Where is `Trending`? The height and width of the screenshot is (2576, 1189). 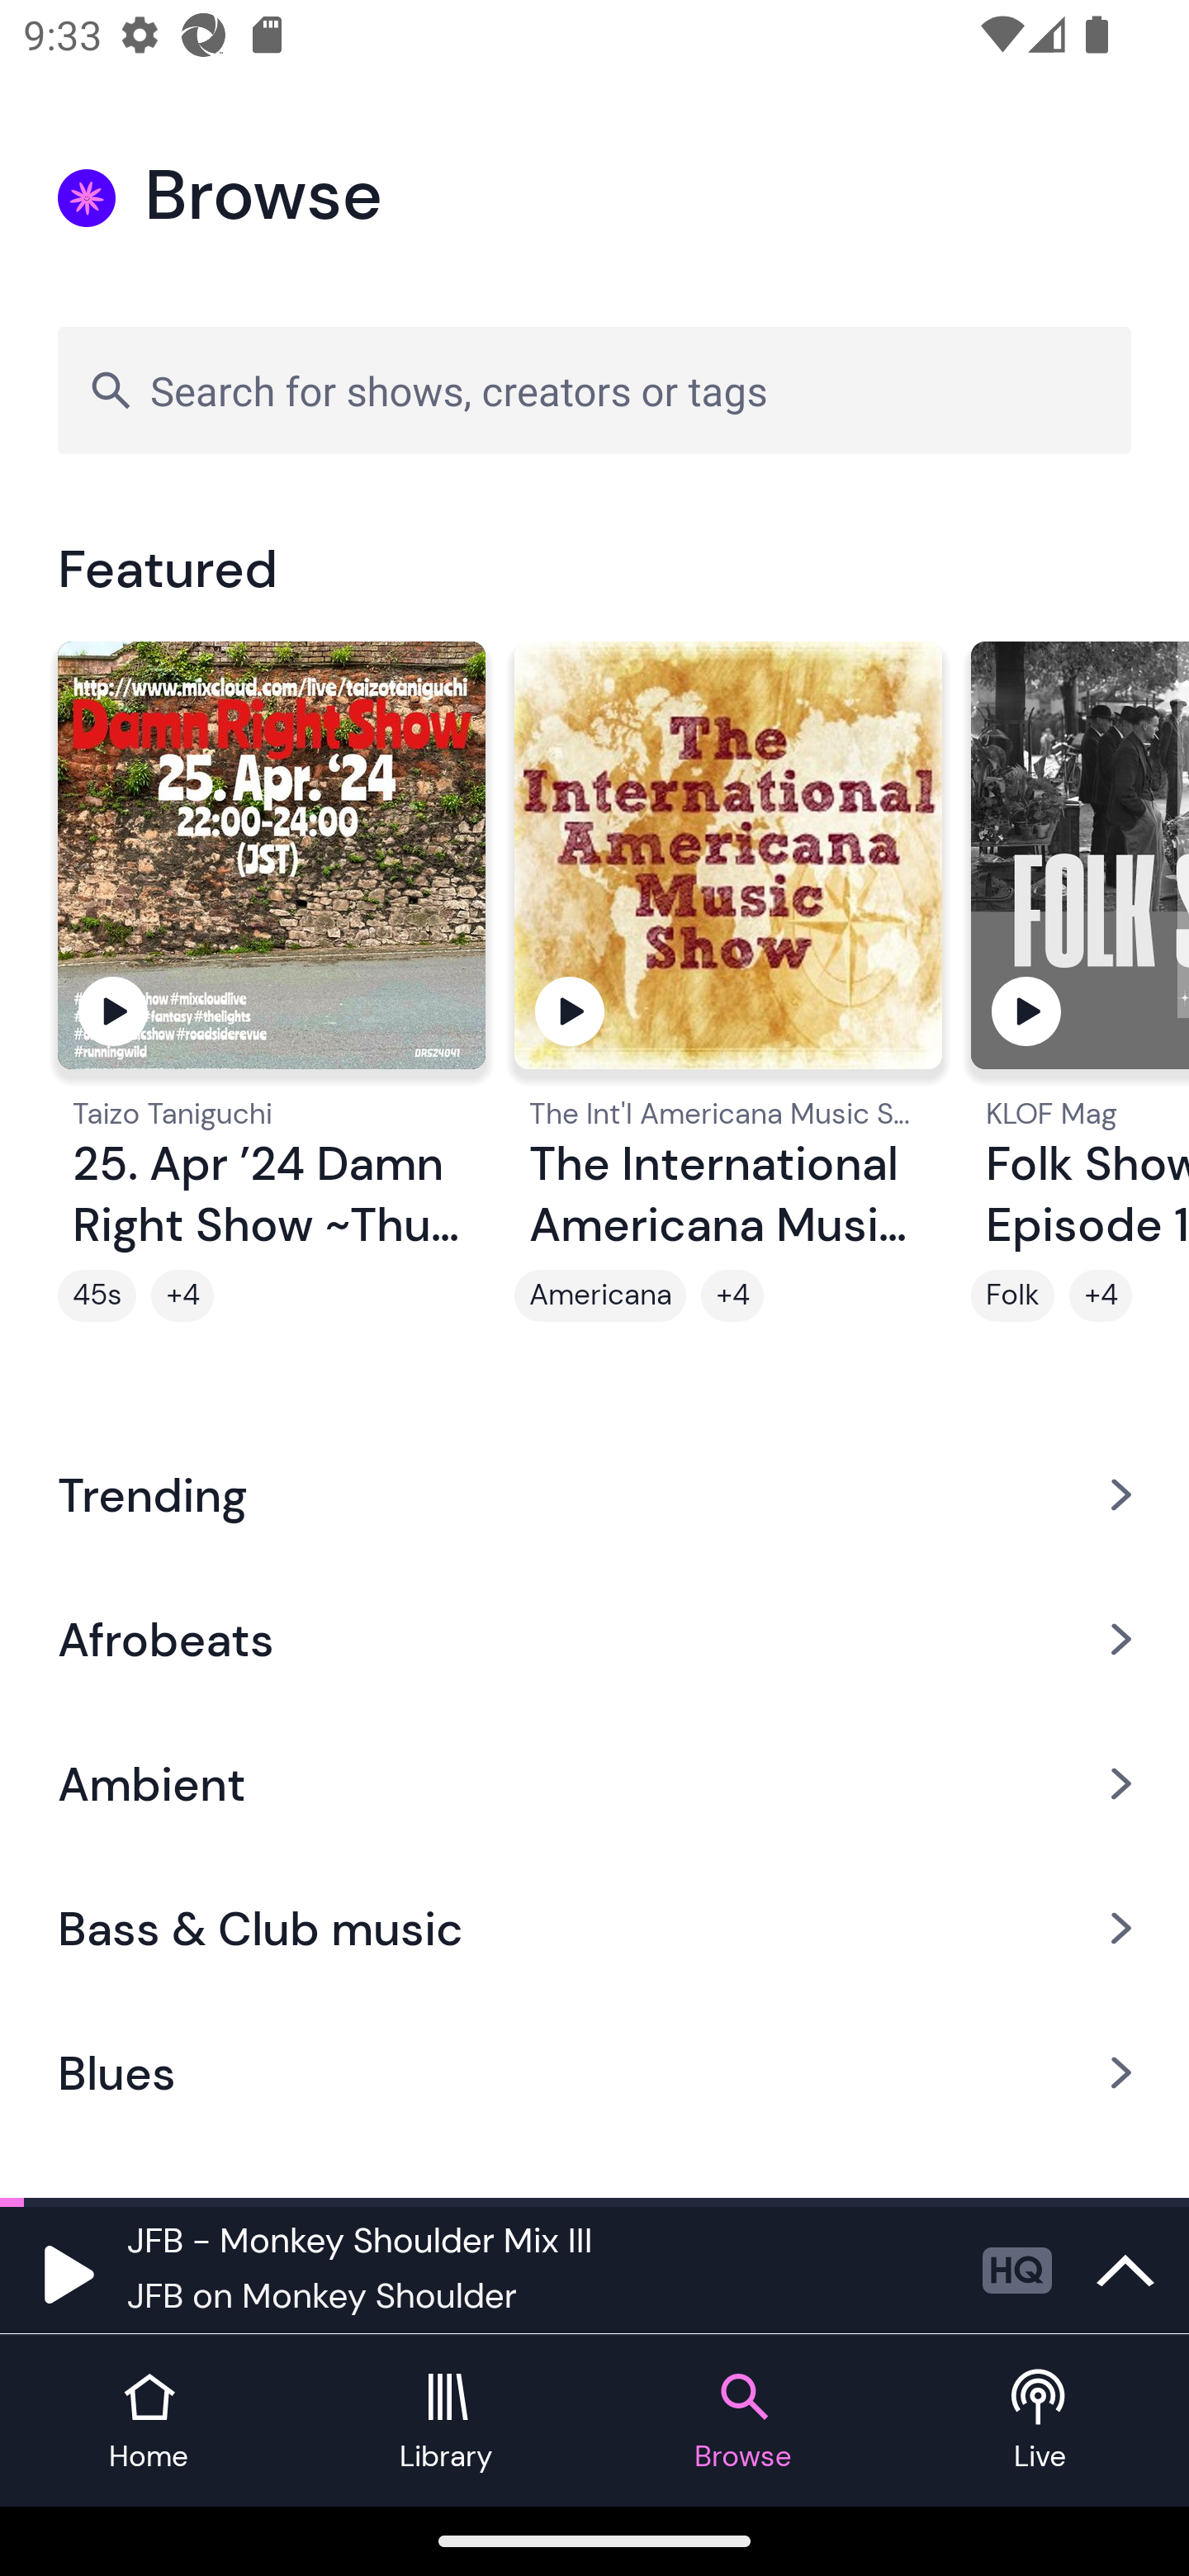 Trending is located at coordinates (594, 1494).